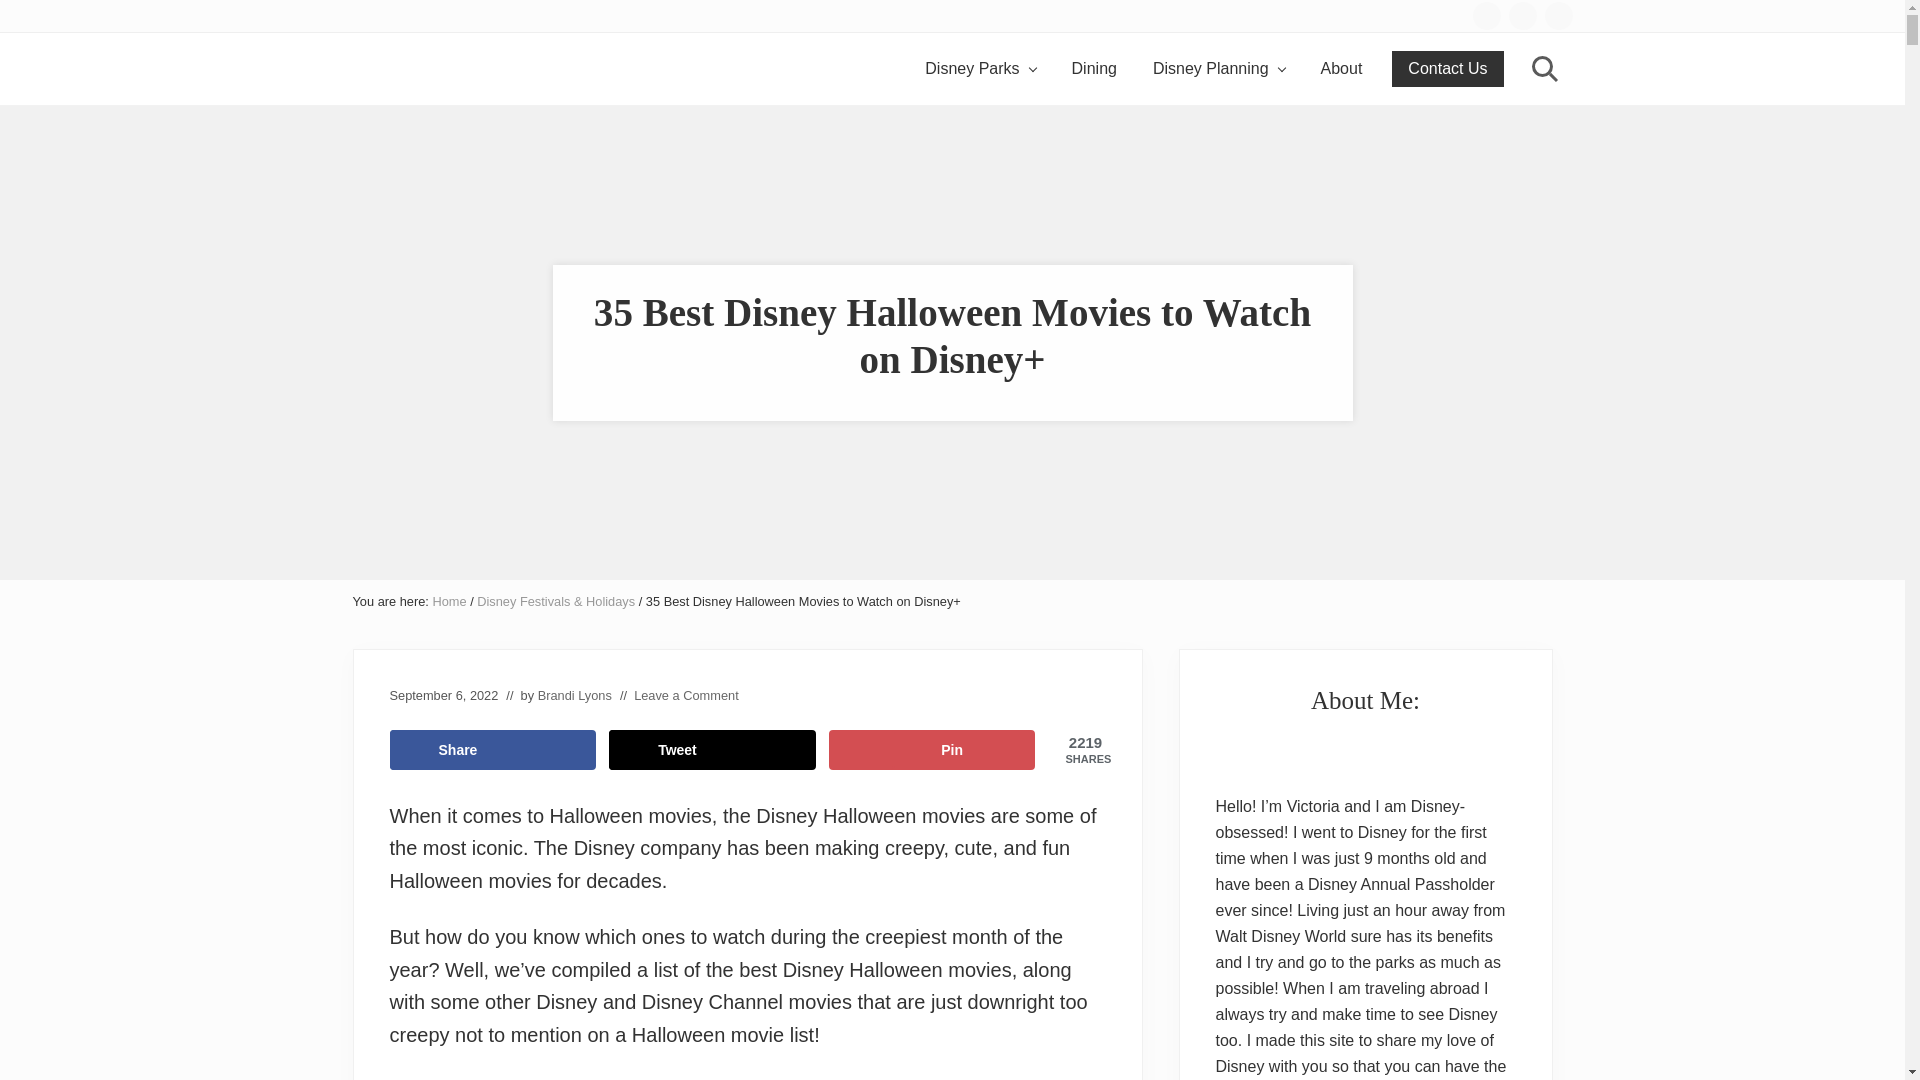  I want to click on Save to Pinterest, so click(932, 750).